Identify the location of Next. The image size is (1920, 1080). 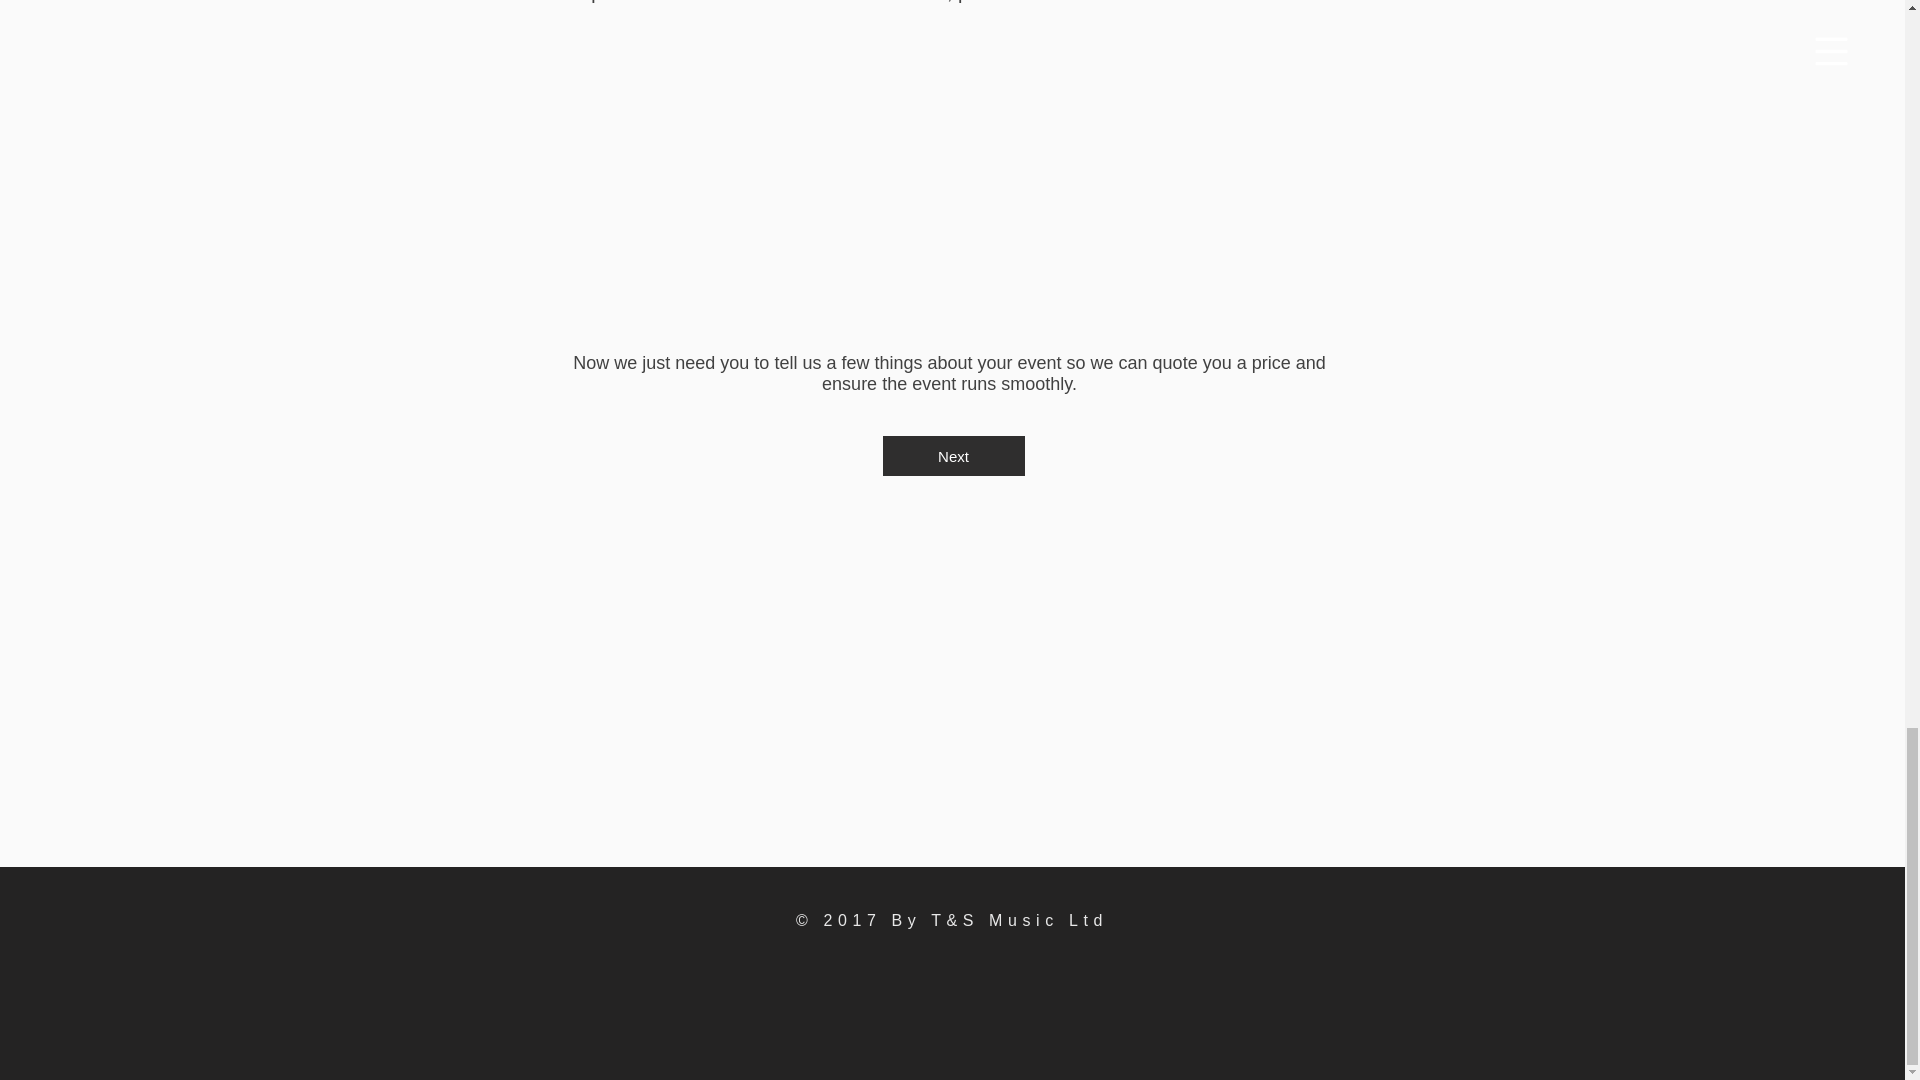
(952, 456).